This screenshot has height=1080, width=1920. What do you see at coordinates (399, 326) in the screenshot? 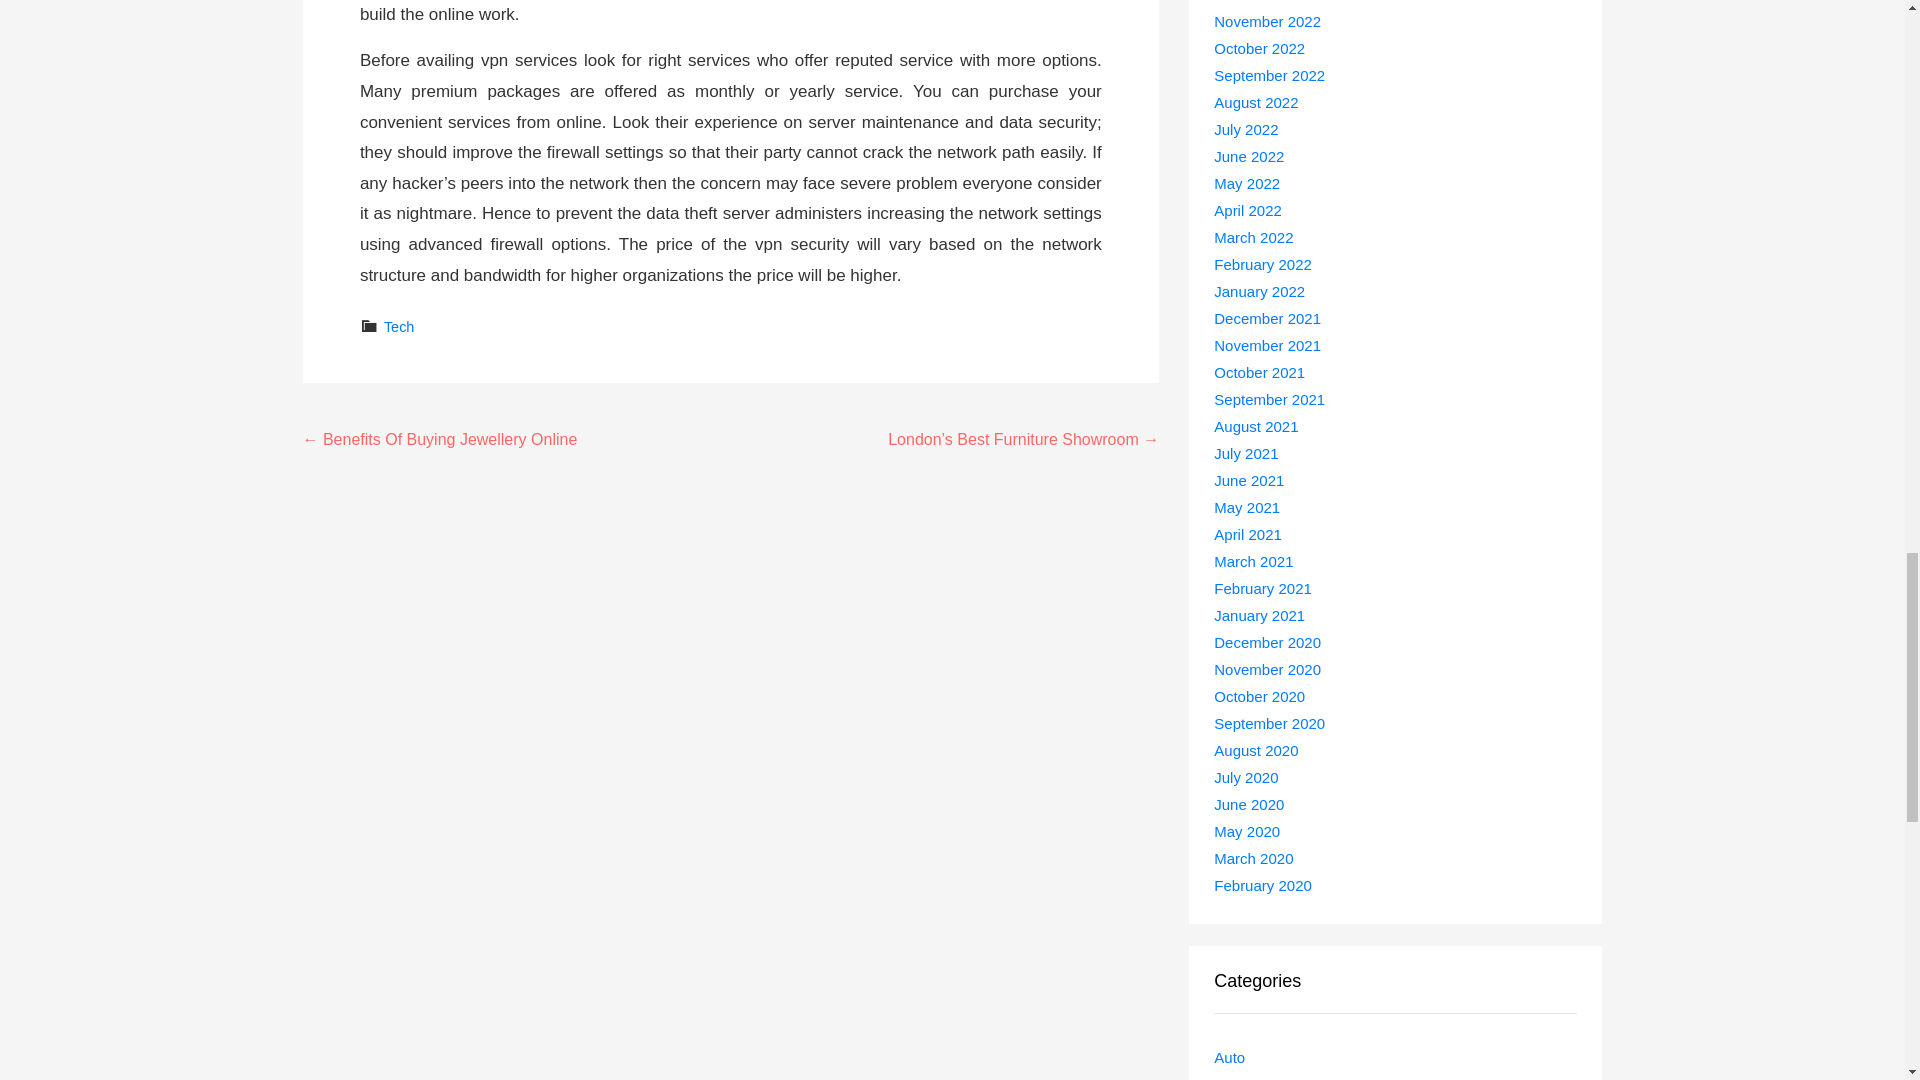
I see `Tech` at bounding box center [399, 326].